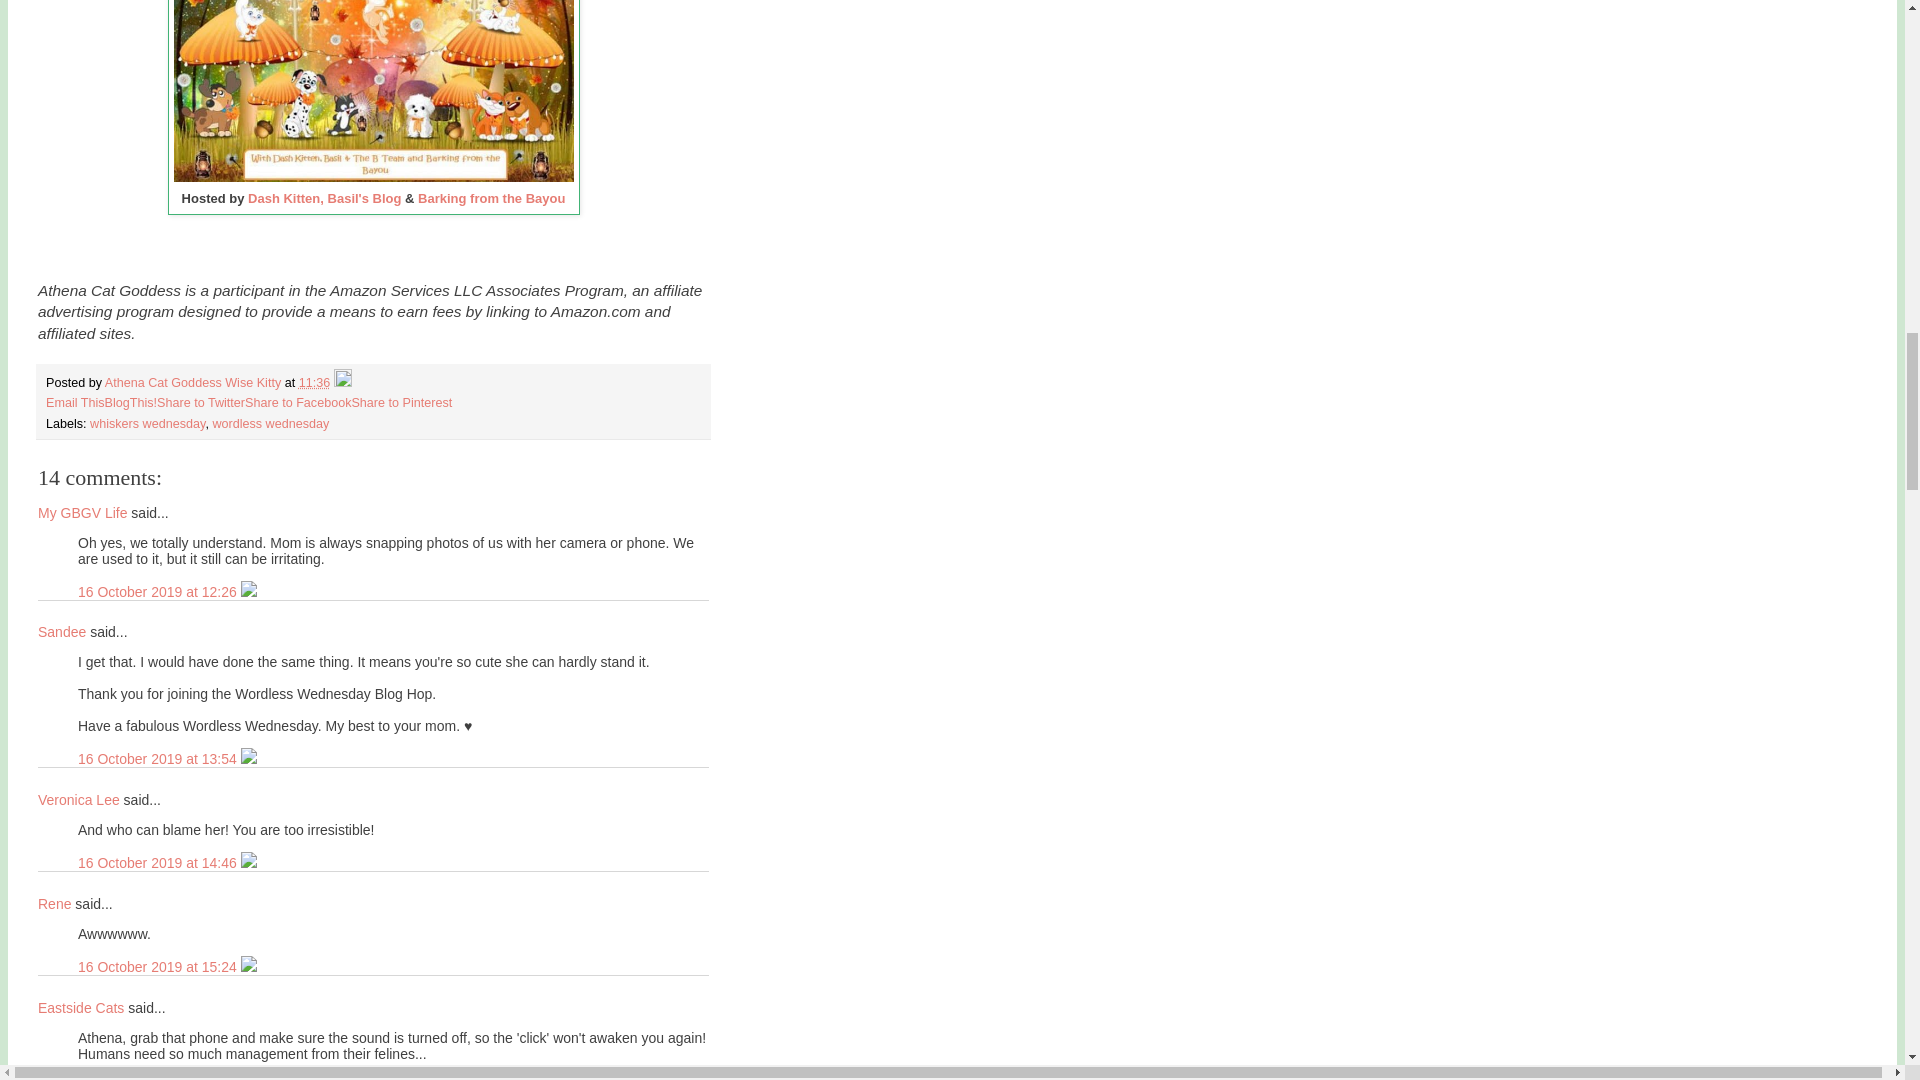 The width and height of the screenshot is (1920, 1080). What do you see at coordinates (194, 382) in the screenshot?
I see `Athena Cat Goddess Wise Kitty` at bounding box center [194, 382].